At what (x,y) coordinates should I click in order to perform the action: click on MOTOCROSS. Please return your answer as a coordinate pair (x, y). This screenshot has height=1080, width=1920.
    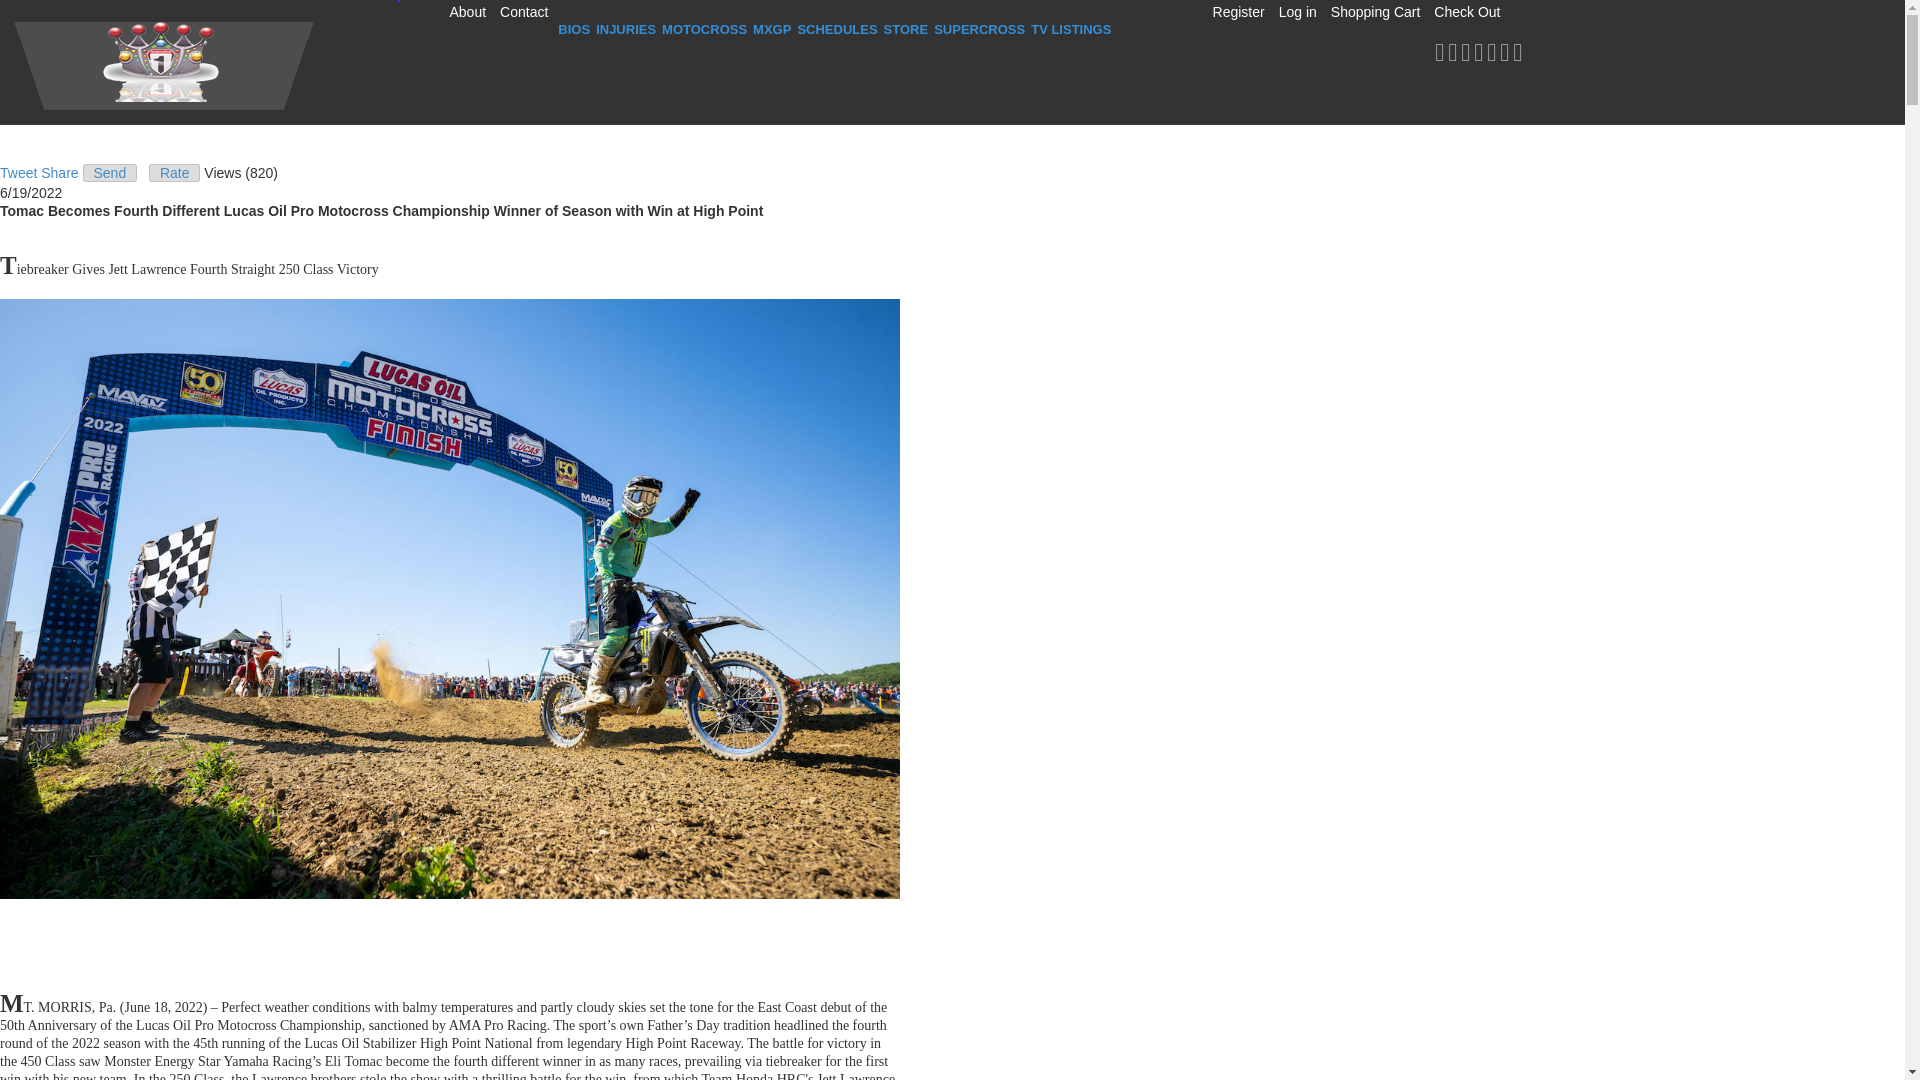
    Looking at the image, I should click on (704, 29).